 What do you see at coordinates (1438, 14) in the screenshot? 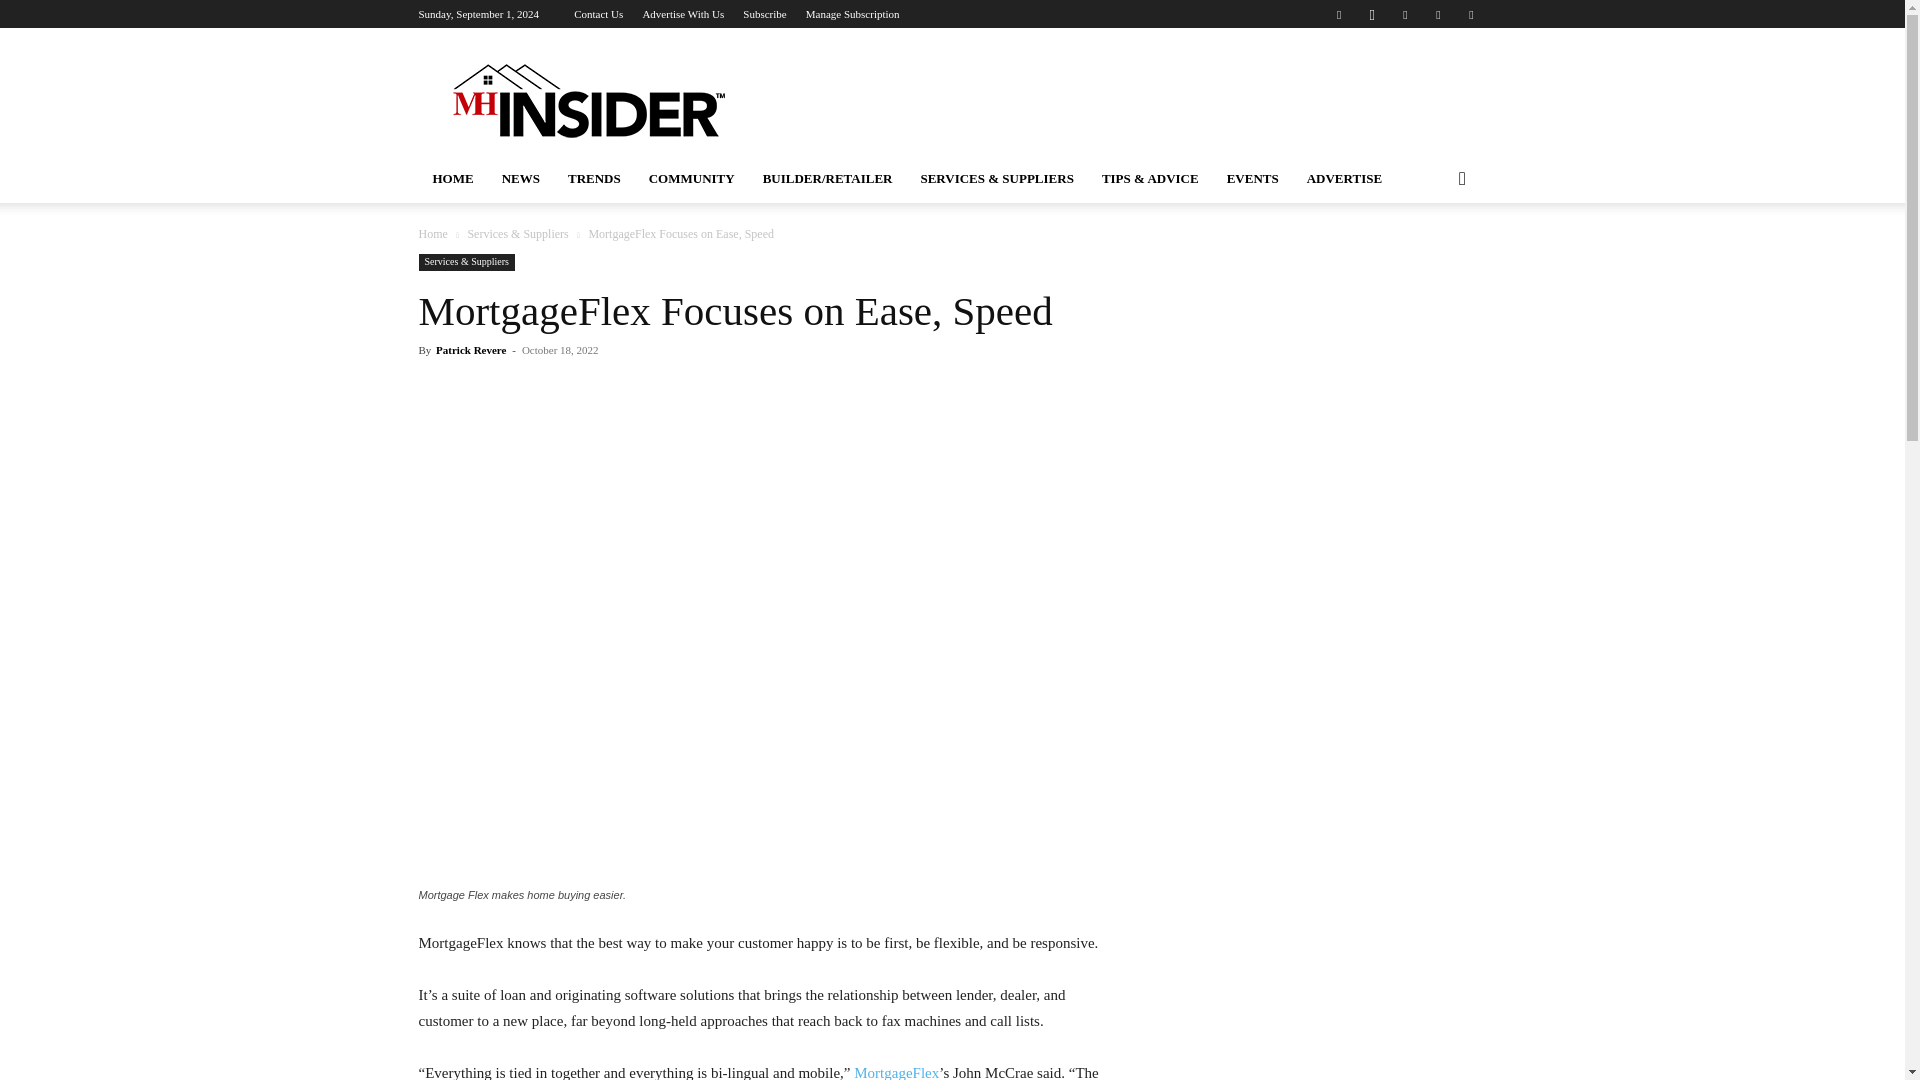
I see `Pinterest` at bounding box center [1438, 14].